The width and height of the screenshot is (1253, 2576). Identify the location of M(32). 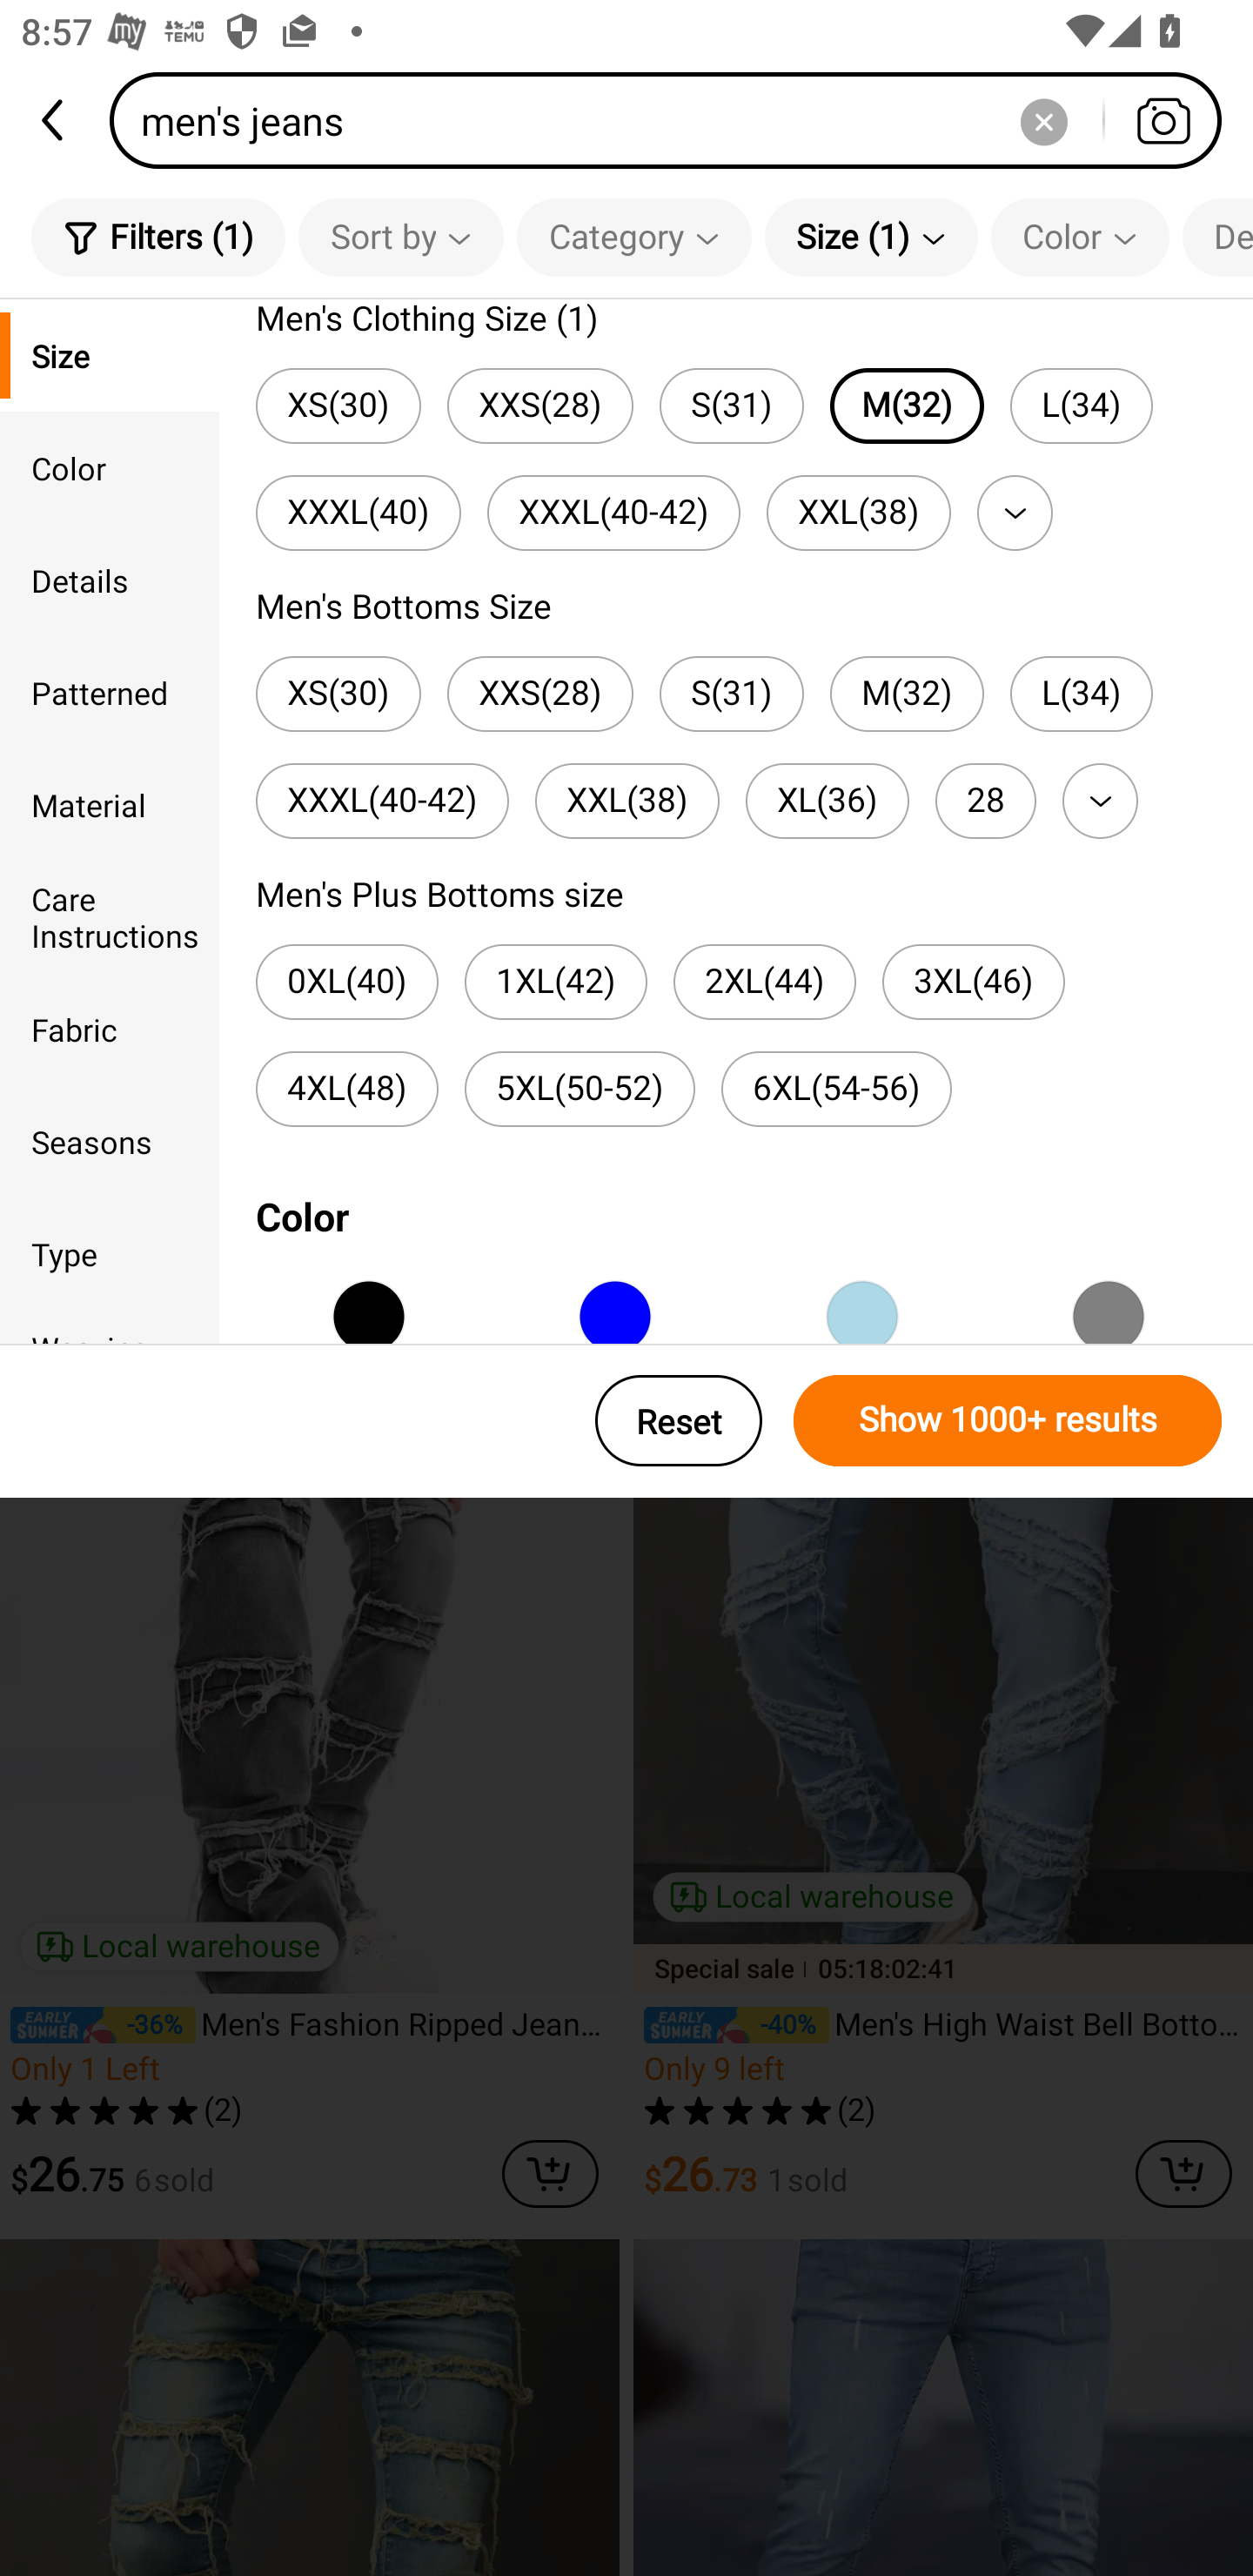
(907, 406).